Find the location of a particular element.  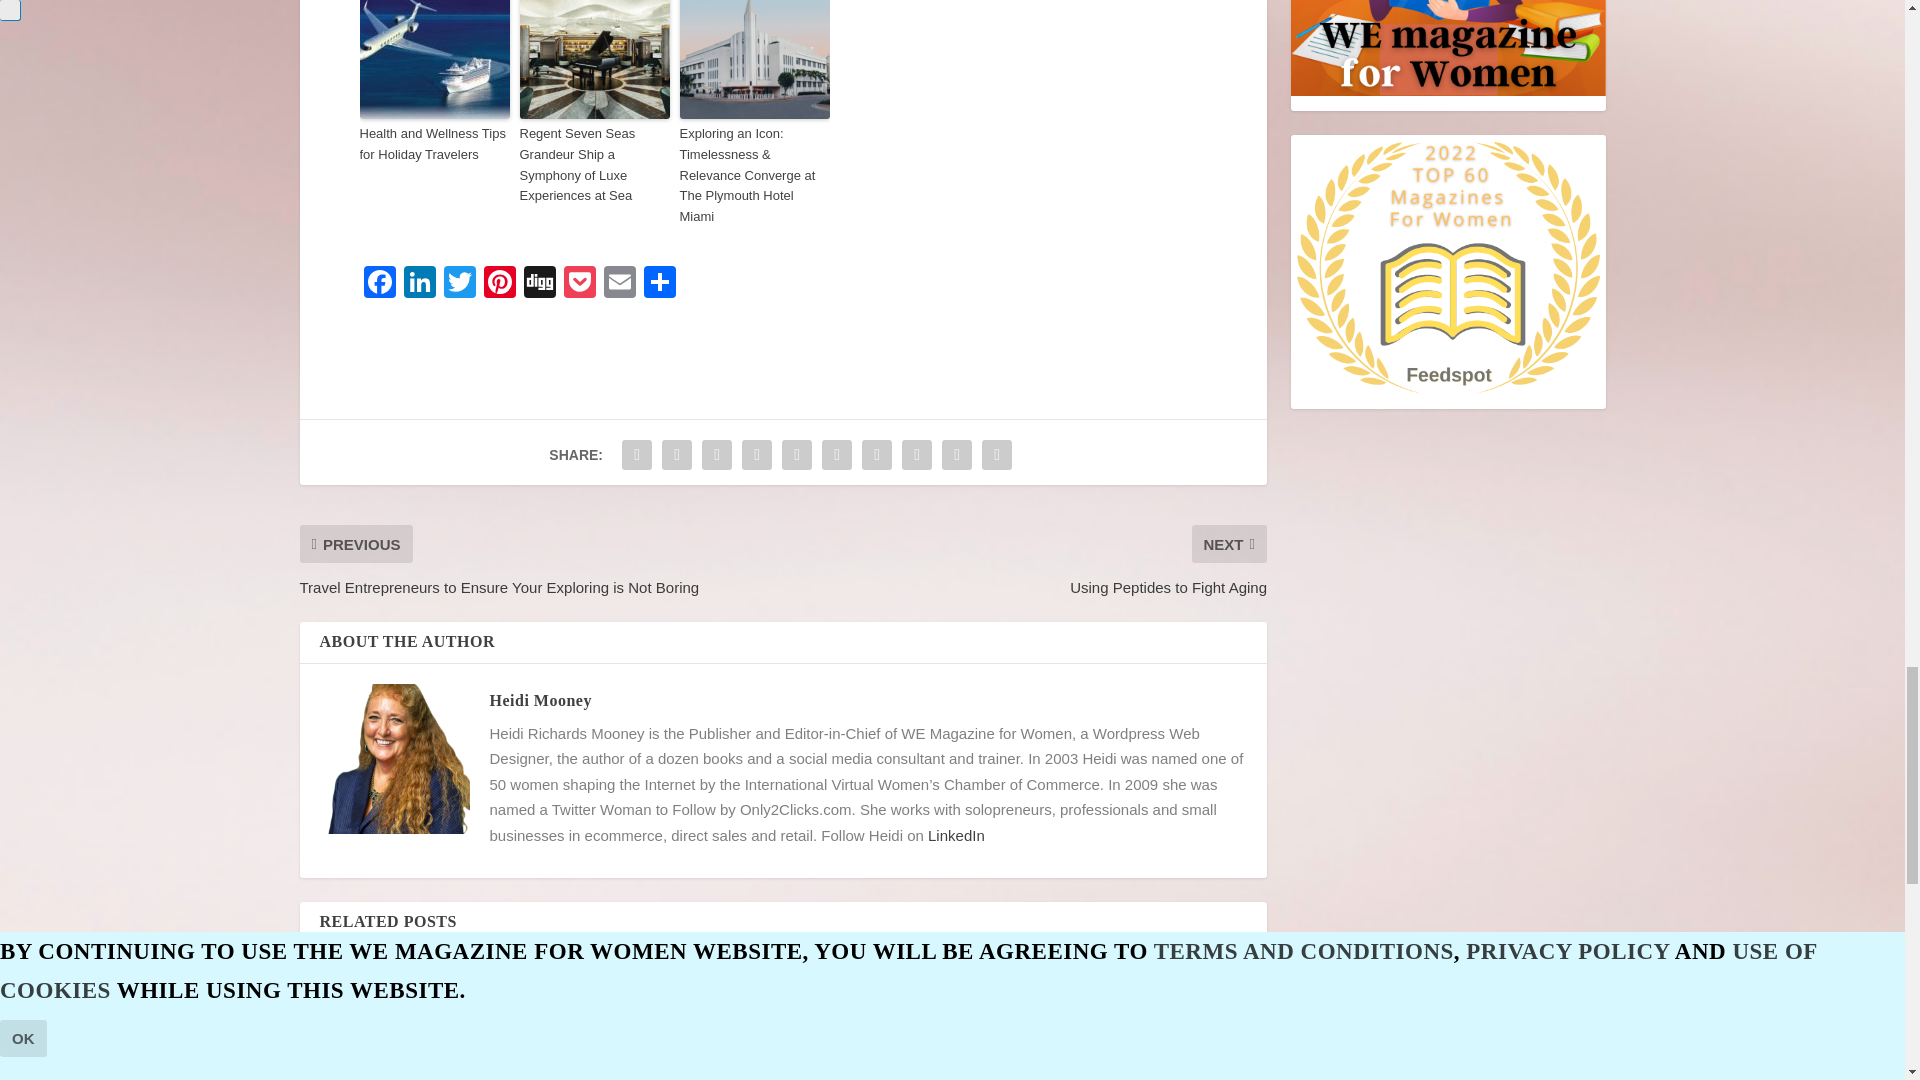

Twitter is located at coordinates (460, 284).